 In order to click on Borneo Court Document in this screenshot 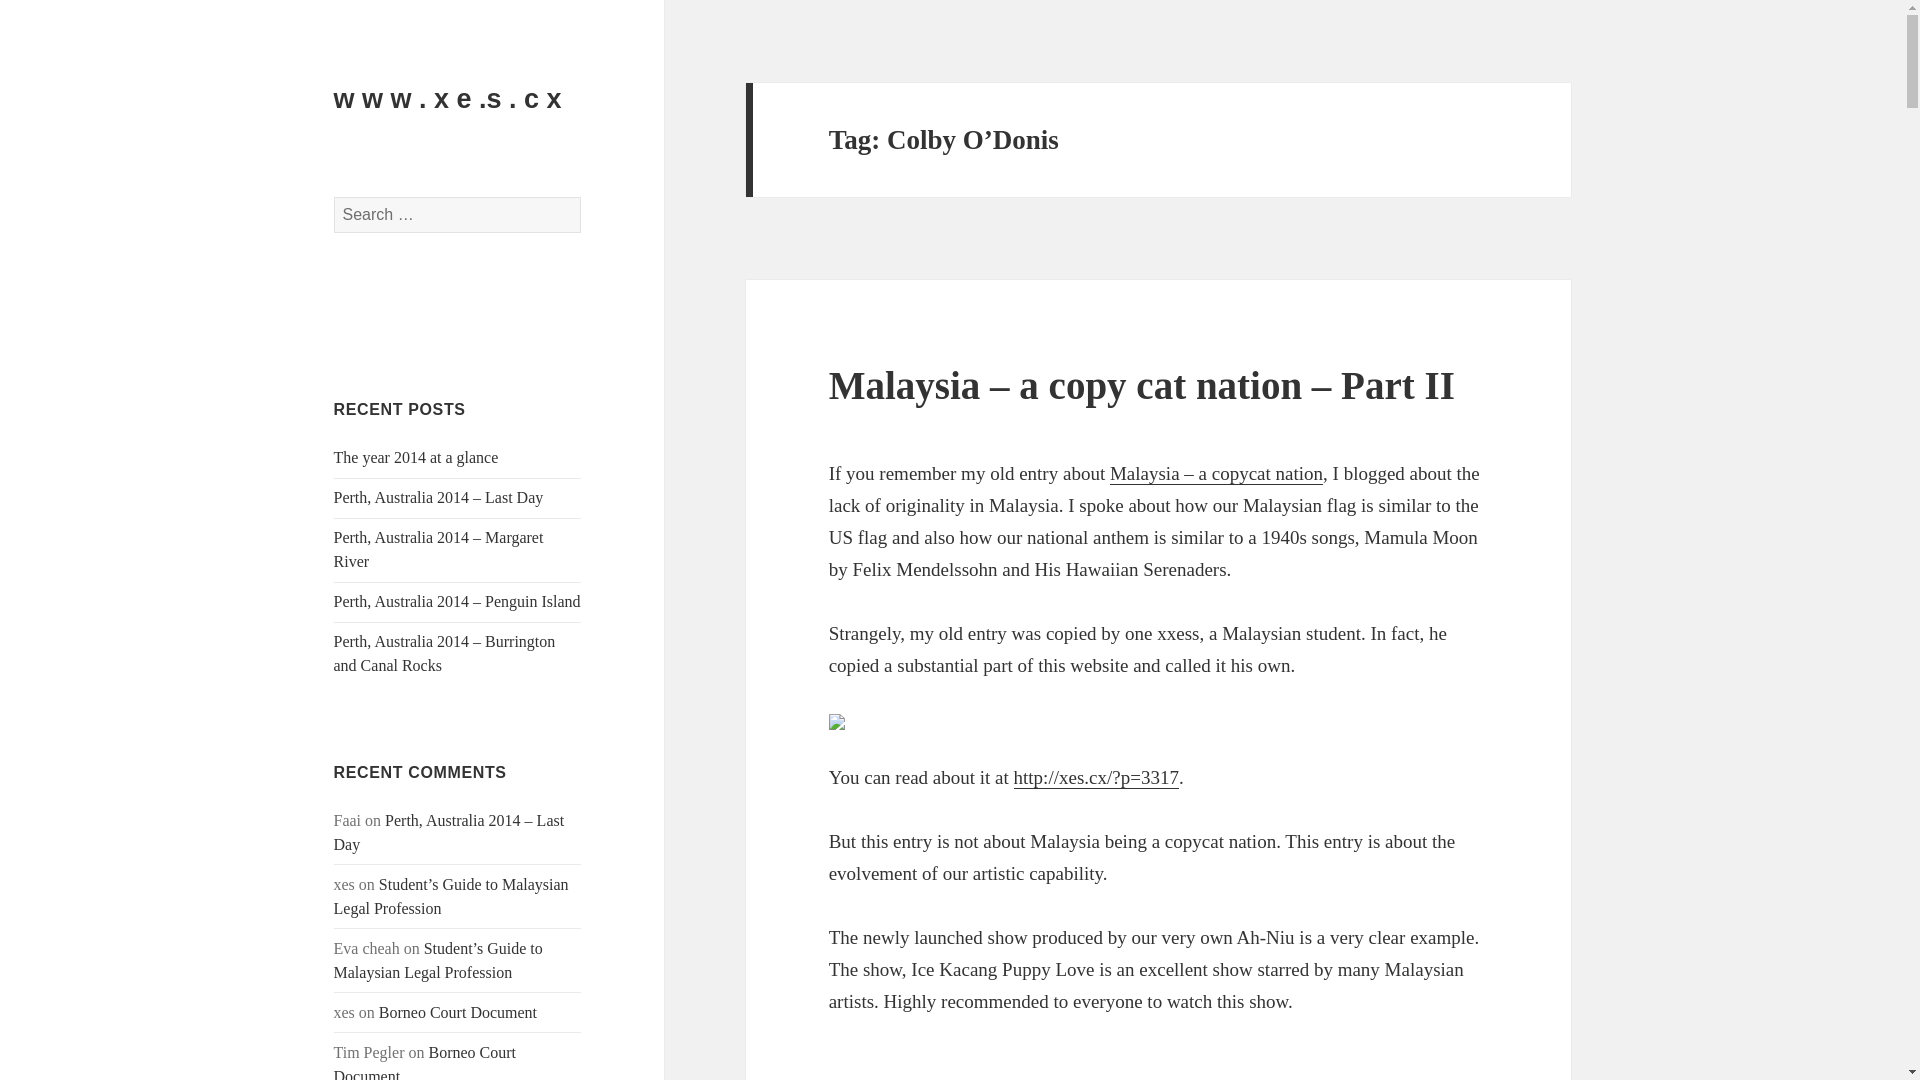, I will do `click(458, 1012)`.